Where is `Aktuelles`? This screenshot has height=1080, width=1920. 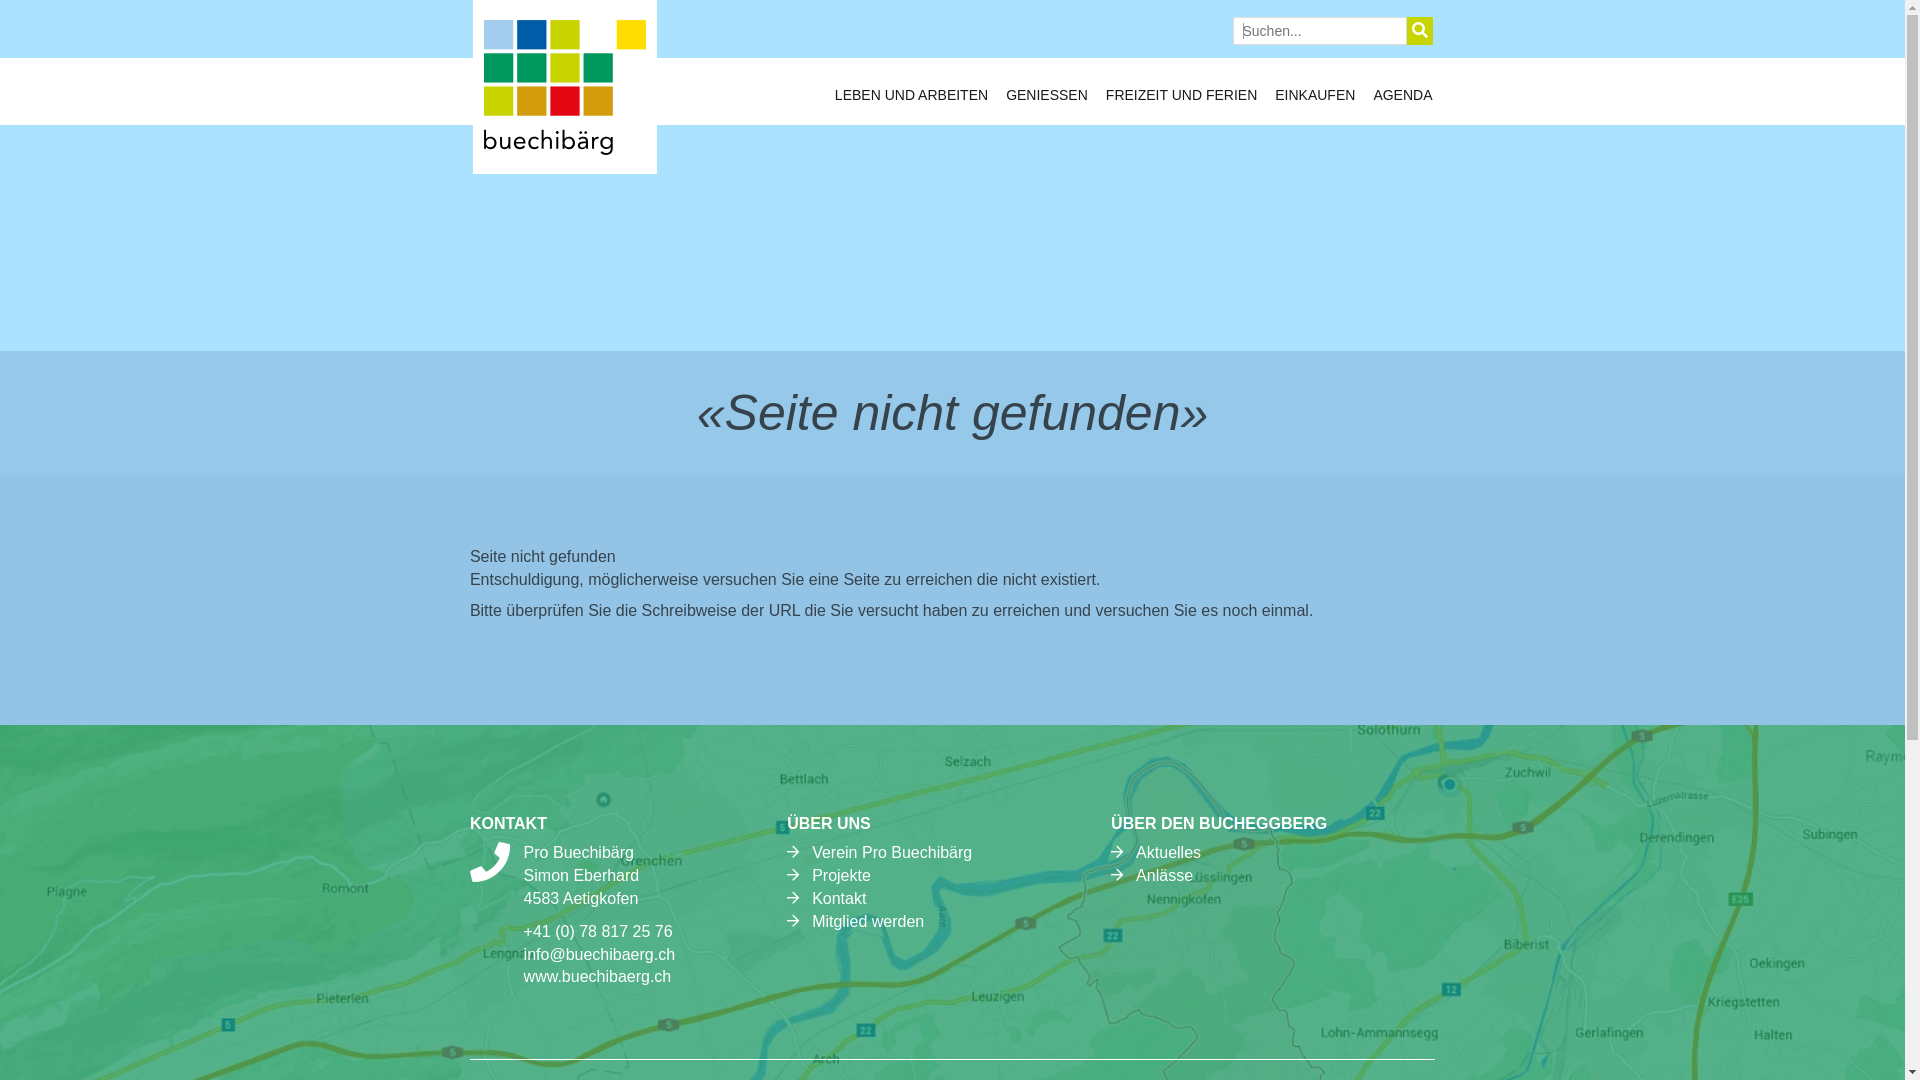 Aktuelles is located at coordinates (1168, 852).